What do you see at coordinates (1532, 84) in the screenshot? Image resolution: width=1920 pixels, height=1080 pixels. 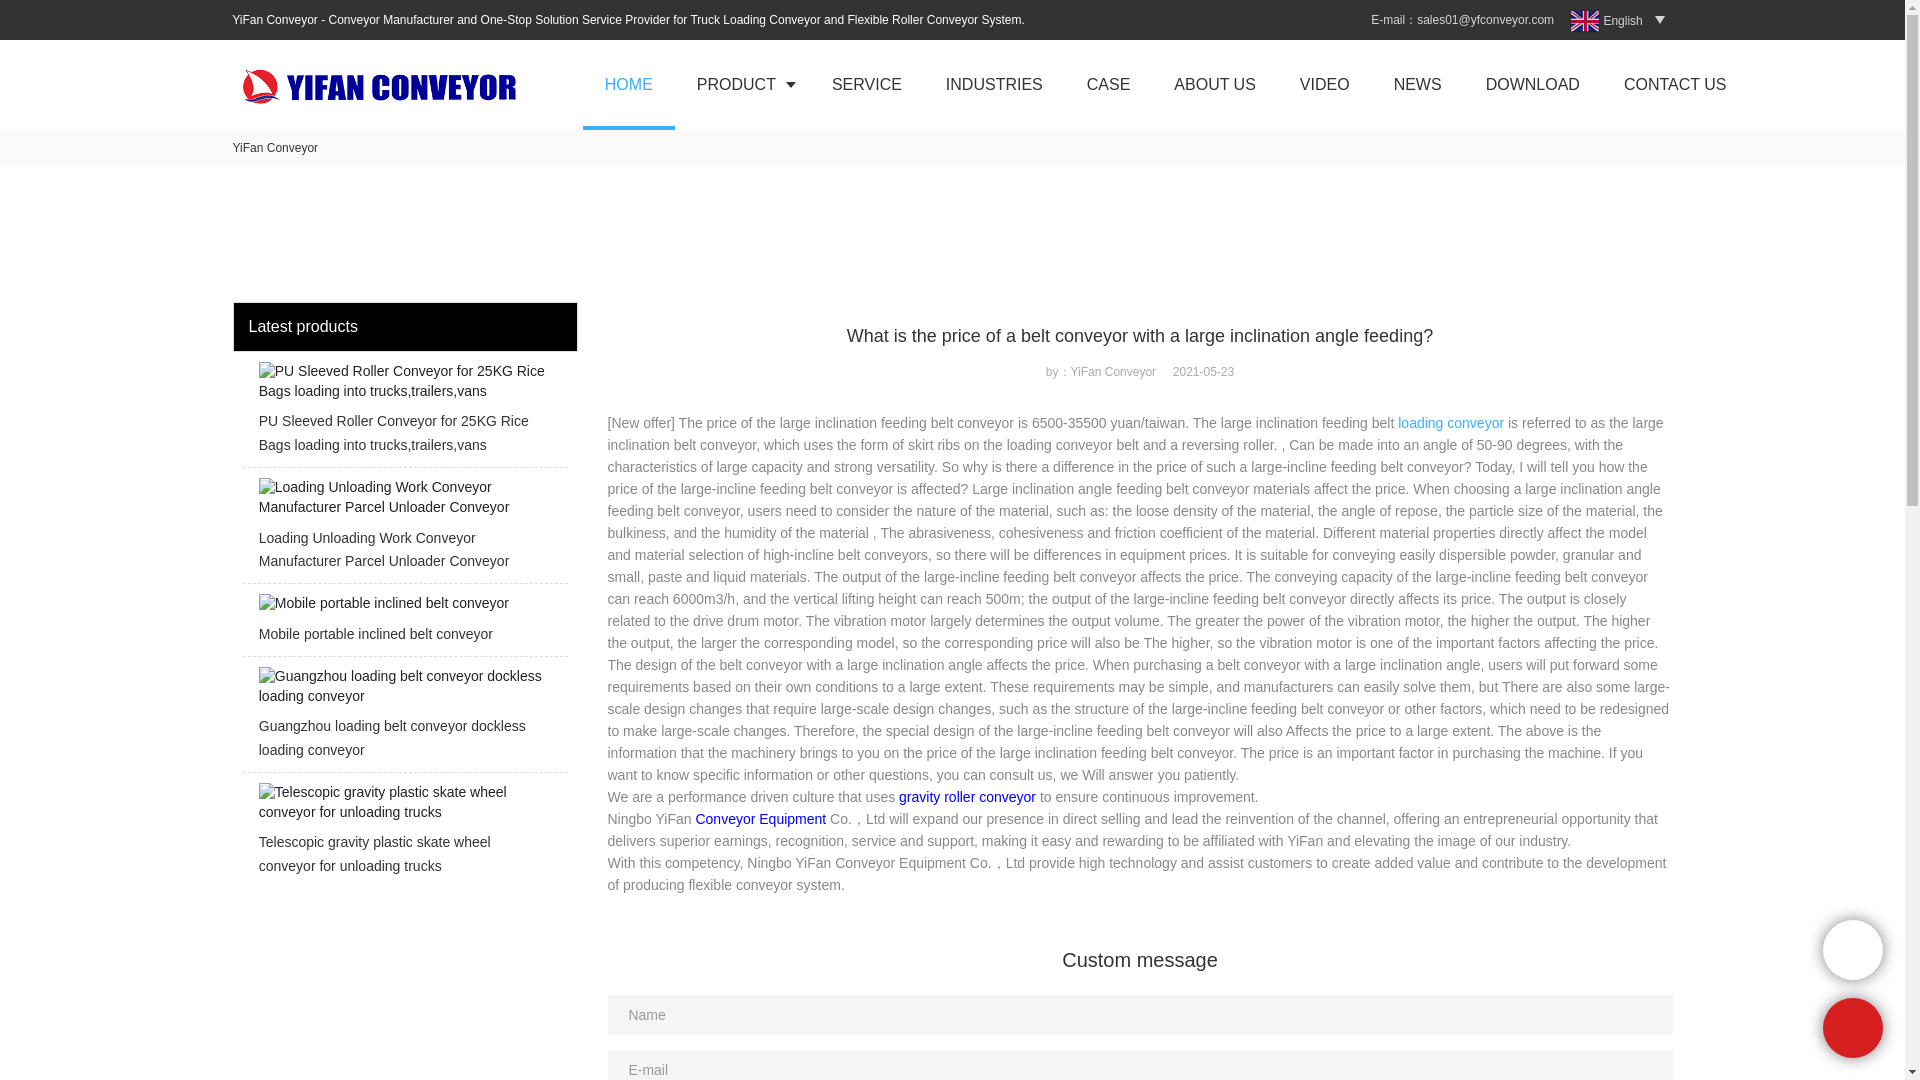 I see `DOWNLOAD` at bounding box center [1532, 84].